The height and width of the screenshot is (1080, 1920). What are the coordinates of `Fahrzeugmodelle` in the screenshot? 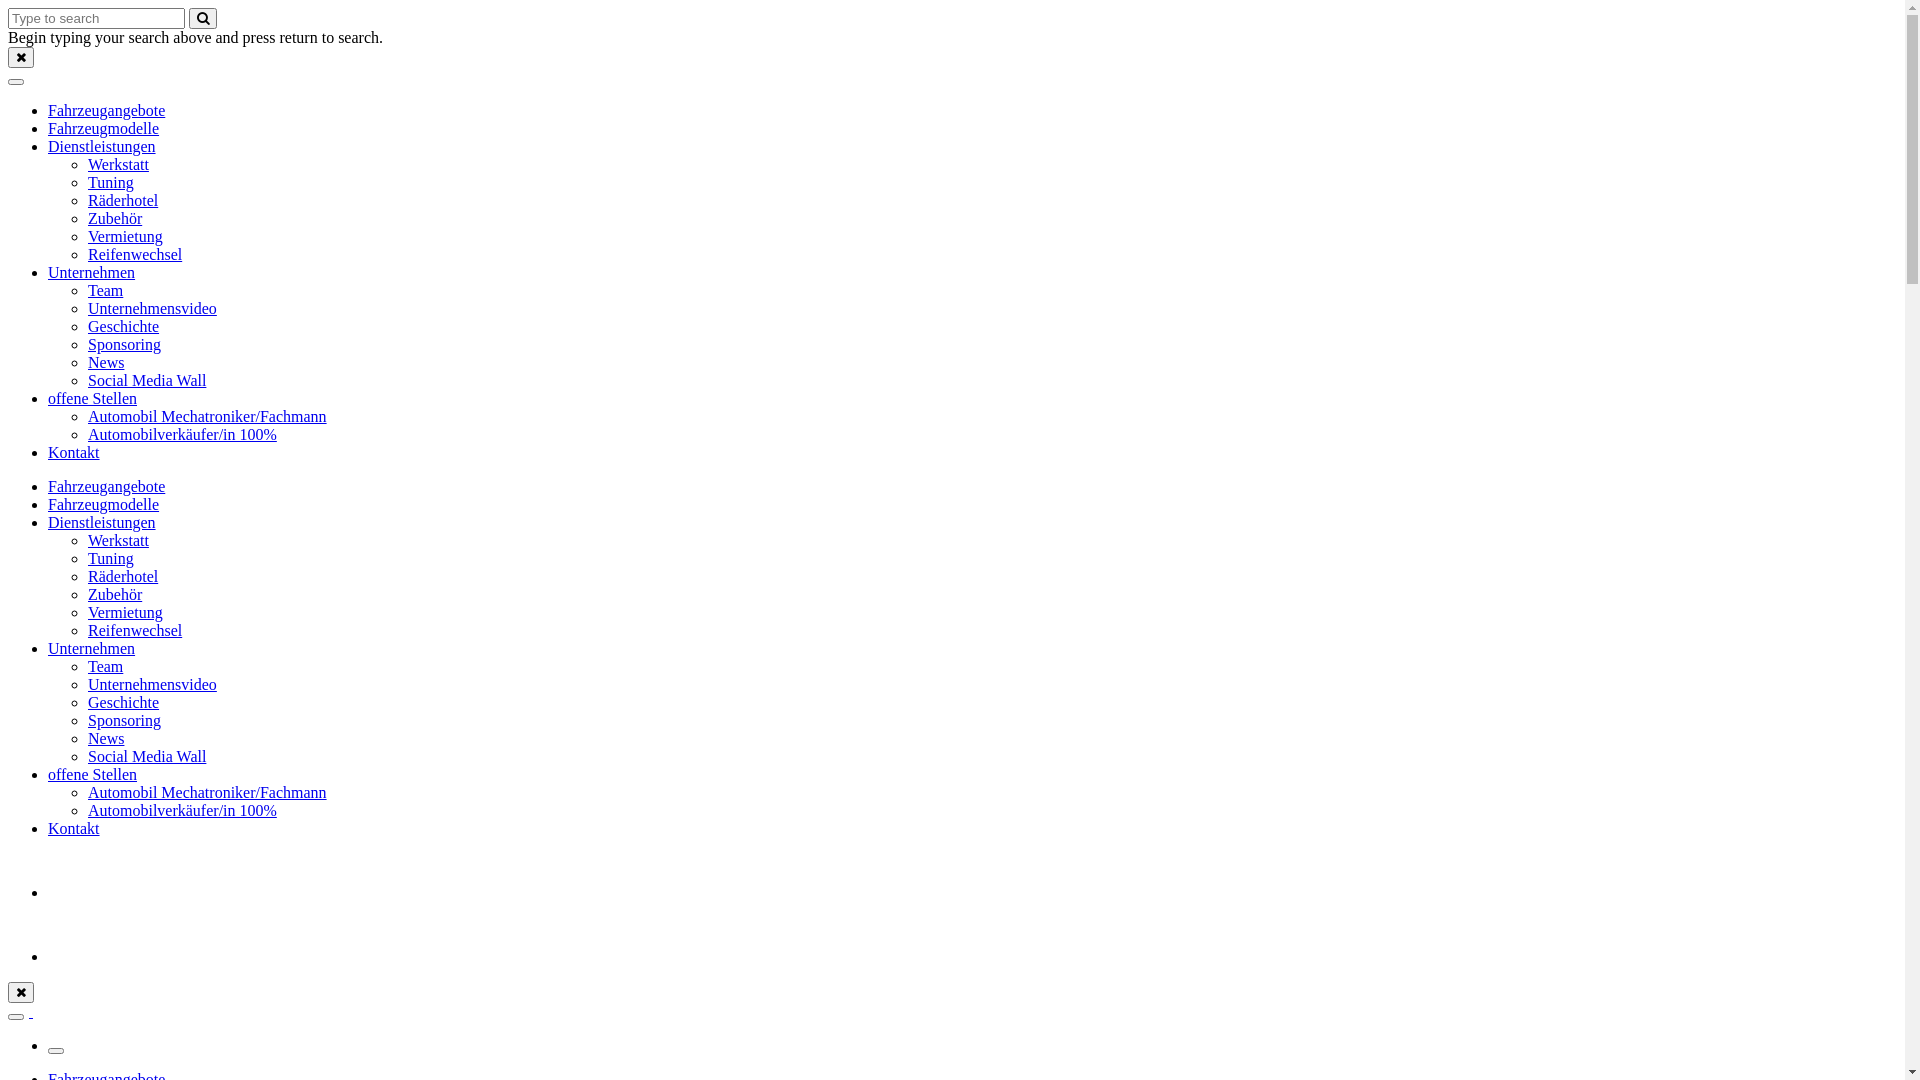 It's located at (104, 128).